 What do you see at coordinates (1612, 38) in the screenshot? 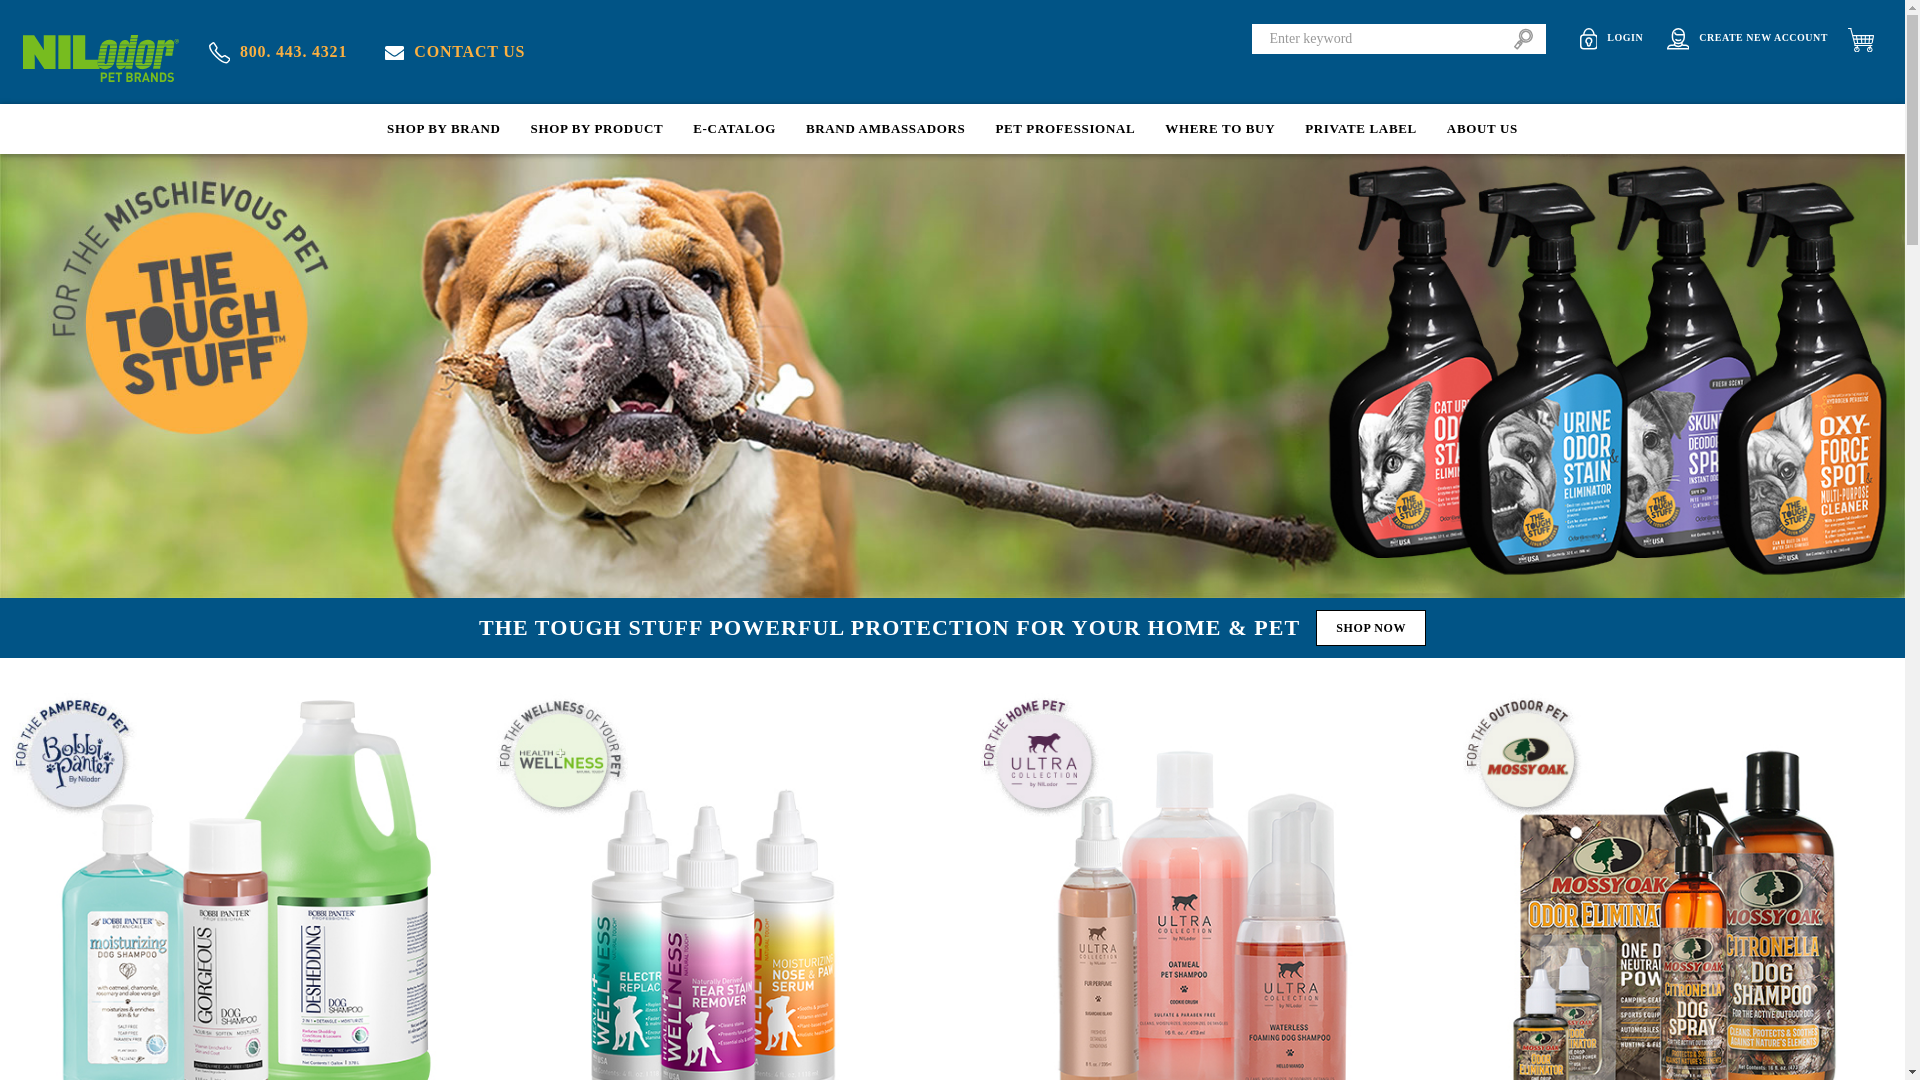
I see `LOGIN` at bounding box center [1612, 38].